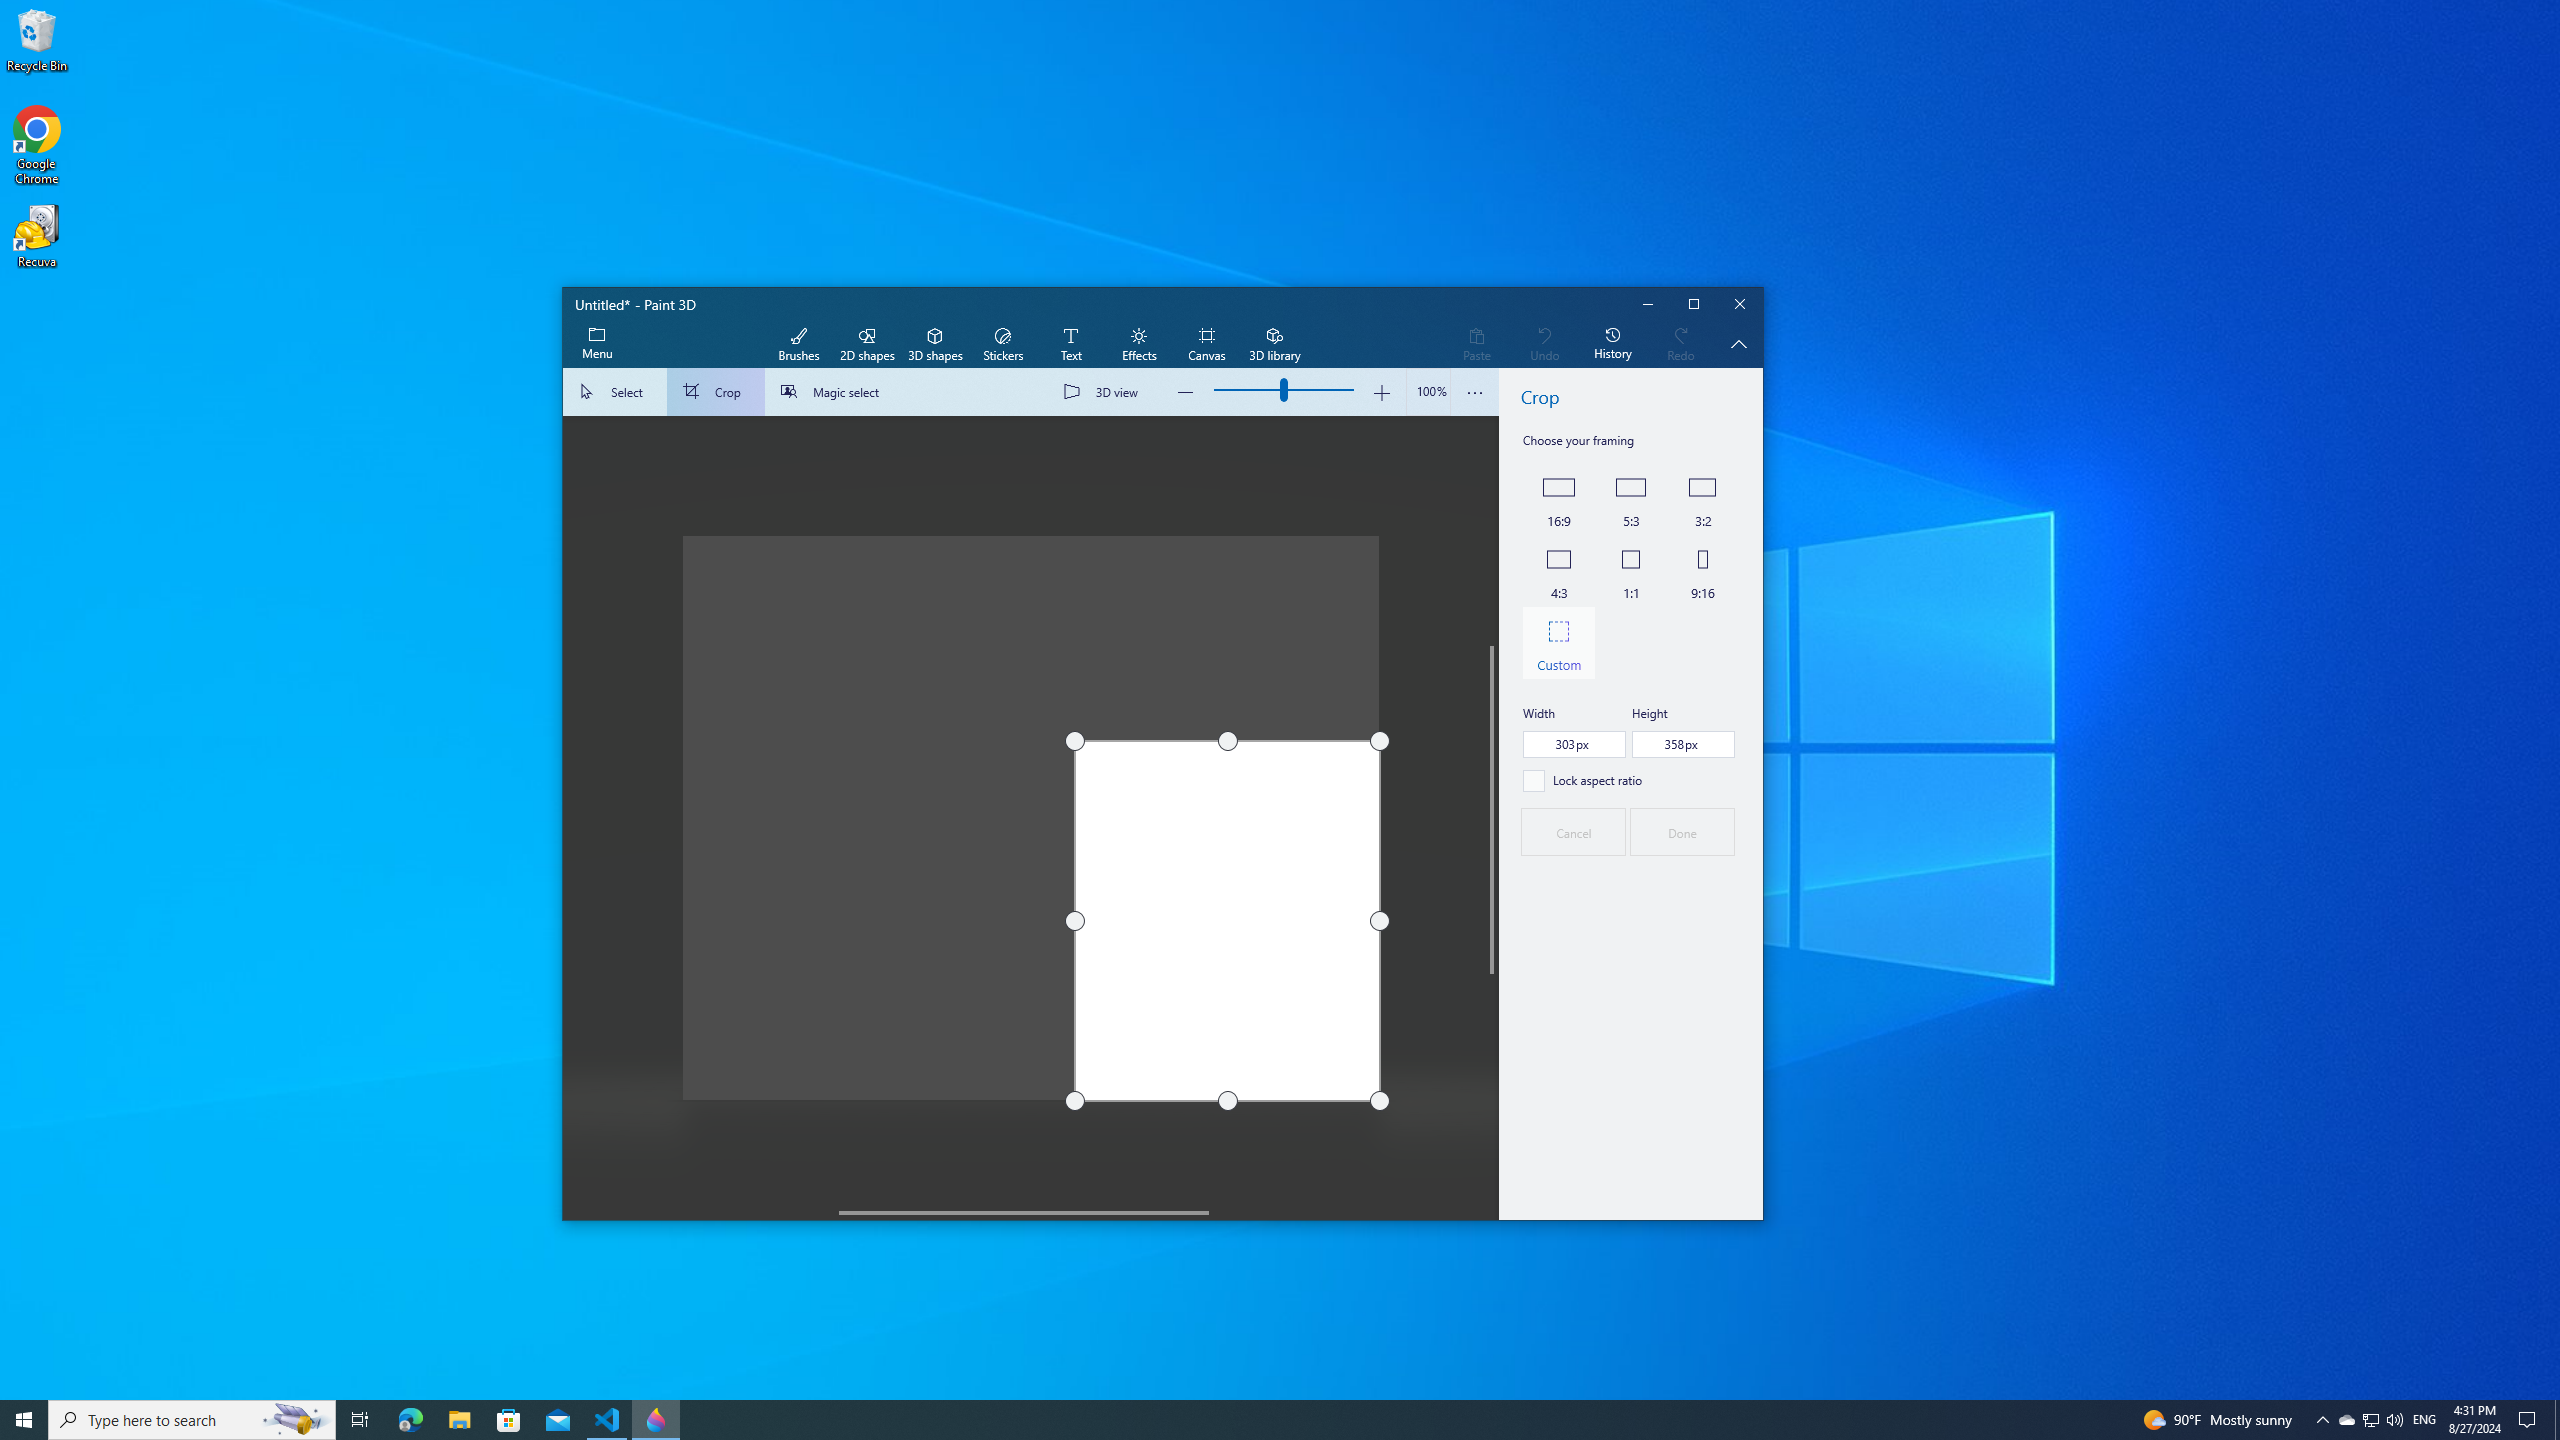  Describe the element at coordinates (1558, 571) in the screenshot. I see `4 by 3` at that location.